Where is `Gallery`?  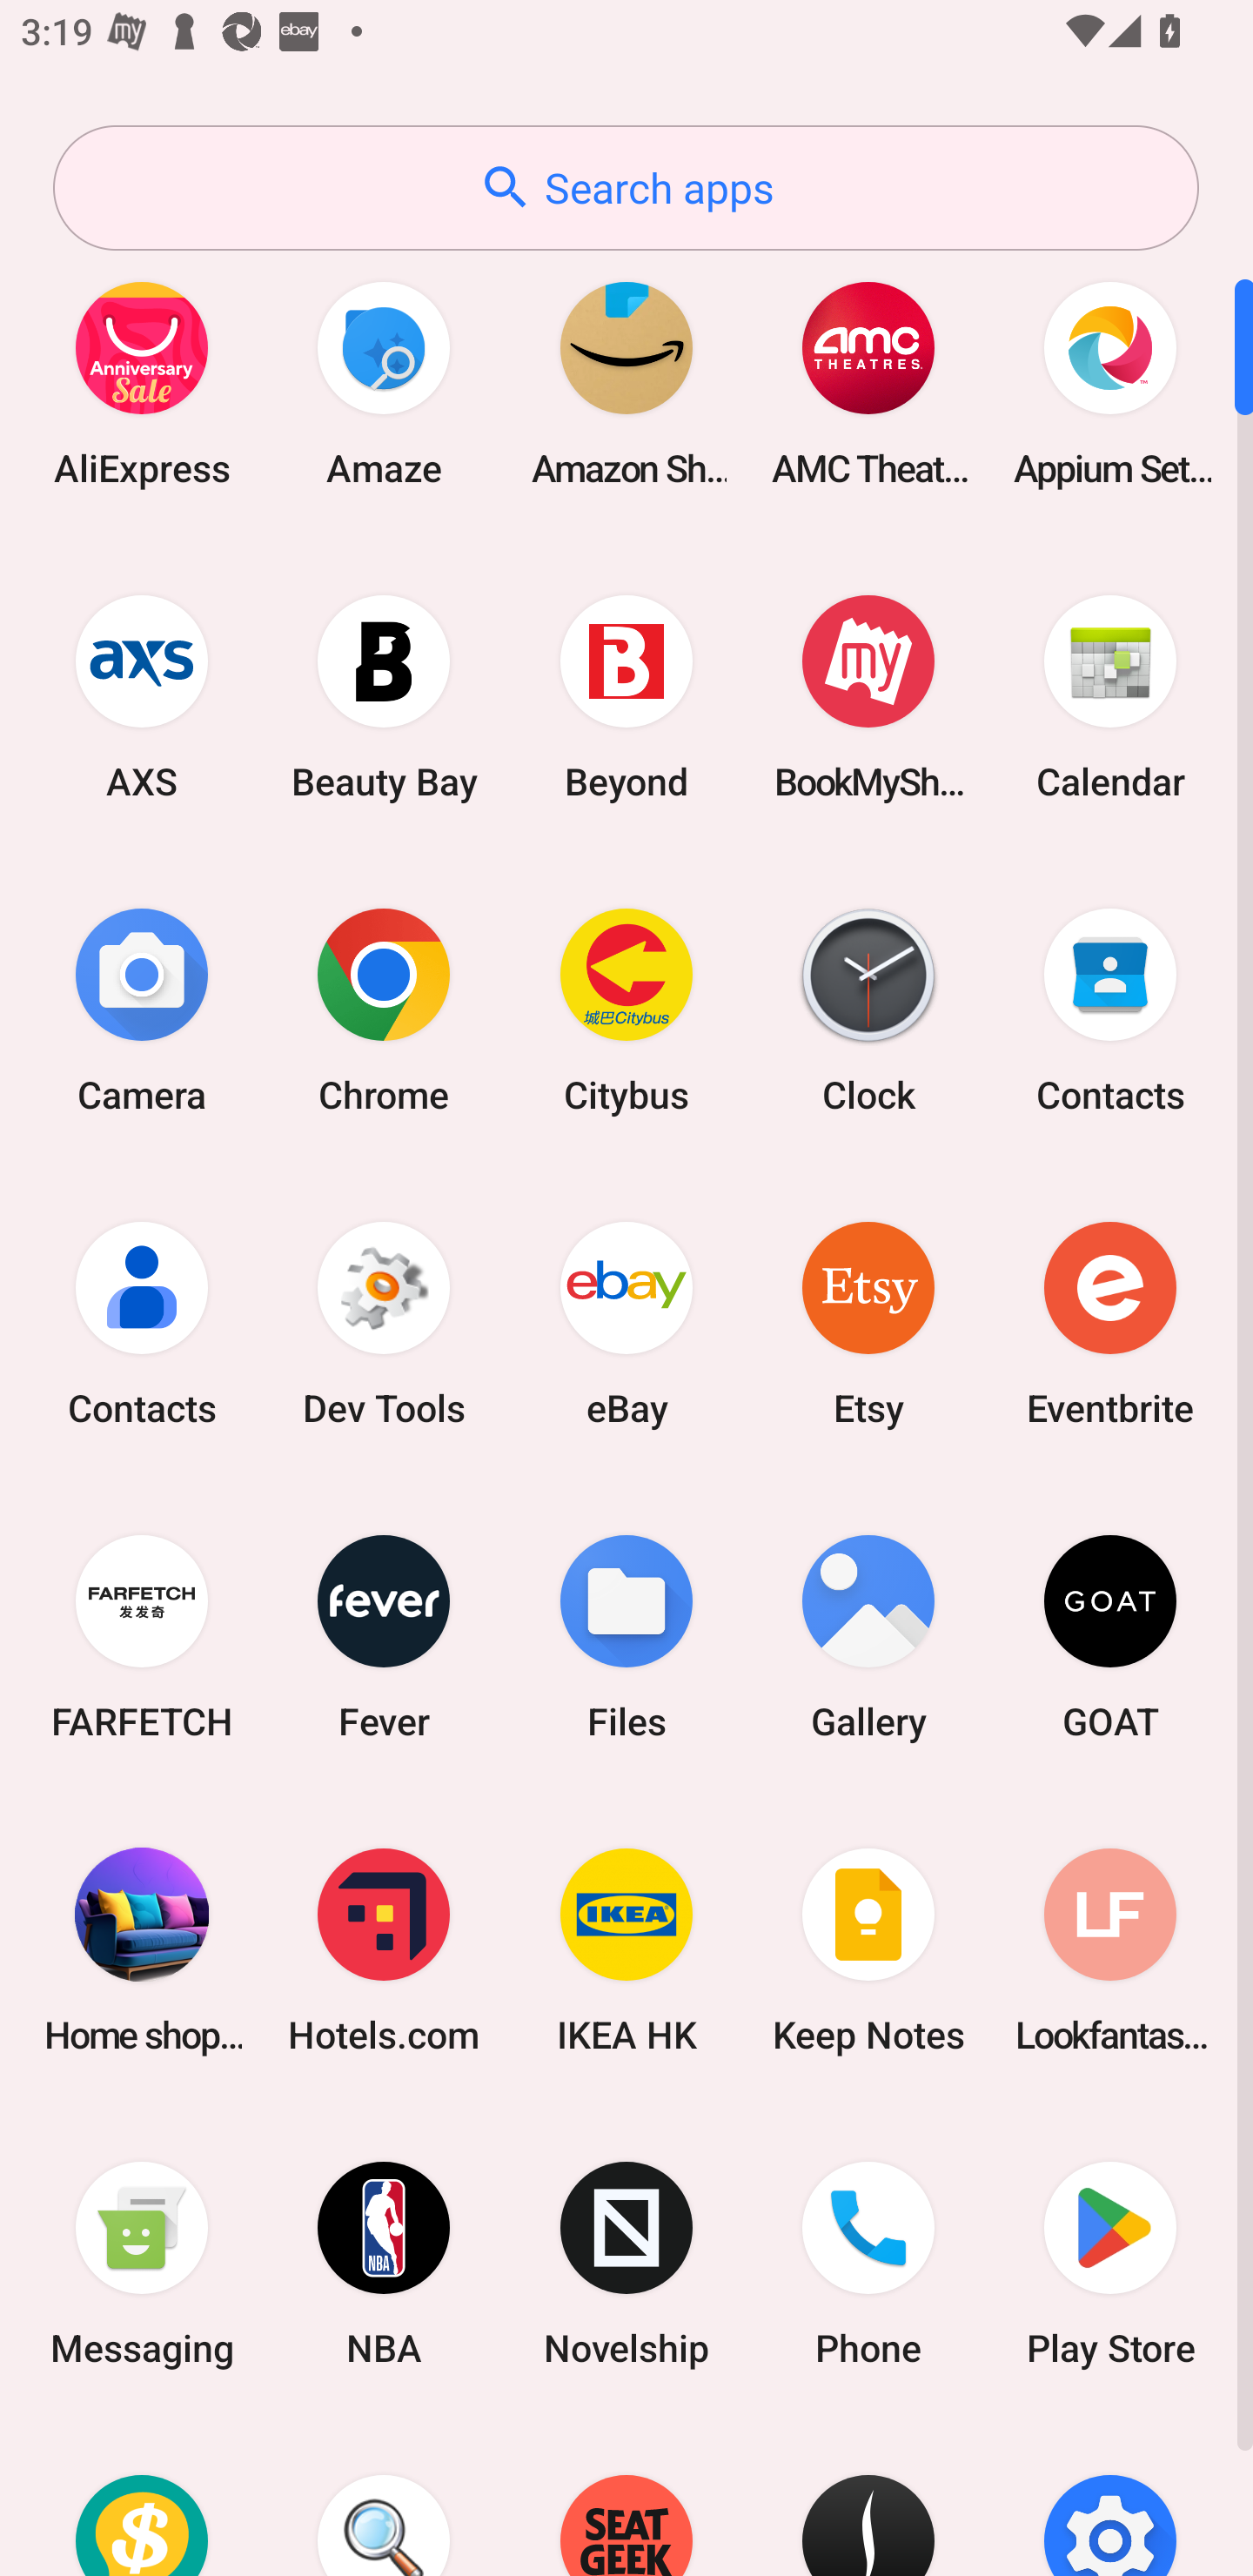
Gallery is located at coordinates (868, 1636).